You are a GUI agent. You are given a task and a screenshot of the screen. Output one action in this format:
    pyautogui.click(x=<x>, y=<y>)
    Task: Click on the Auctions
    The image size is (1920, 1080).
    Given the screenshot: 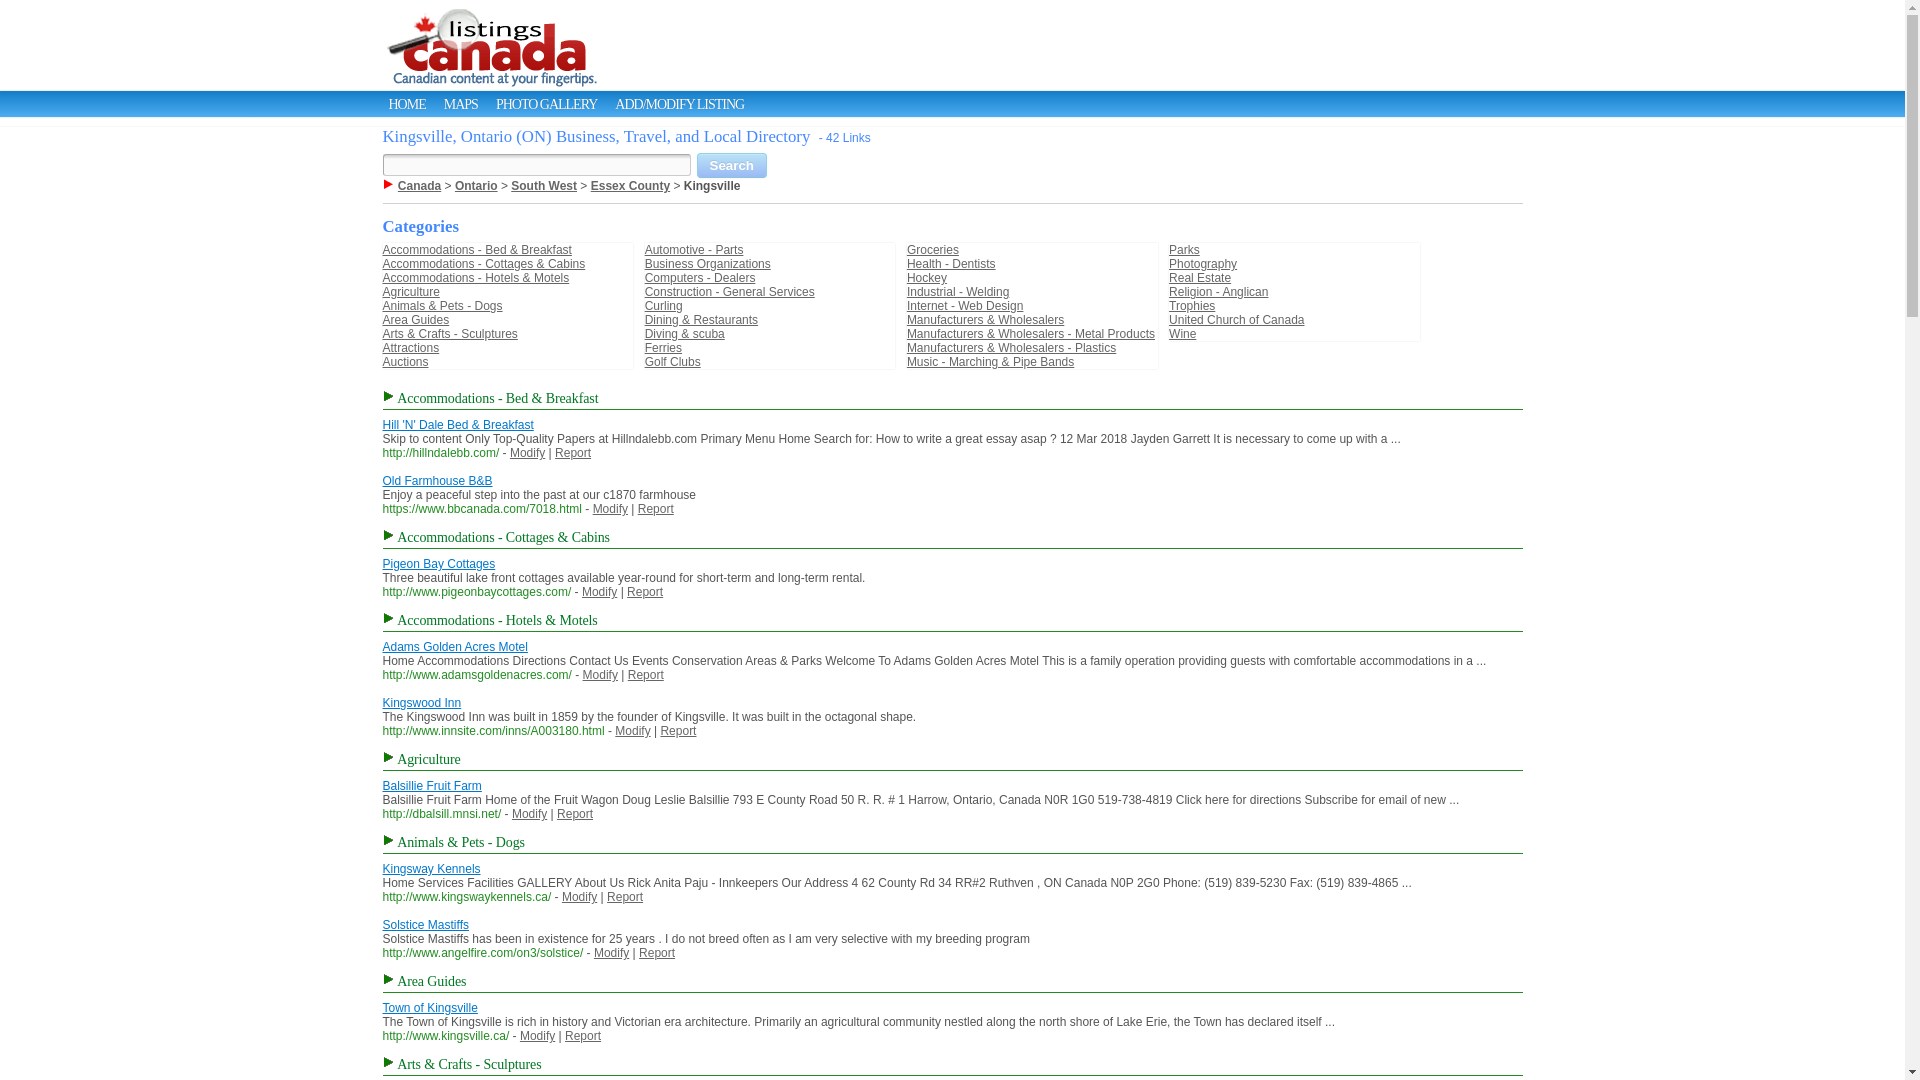 What is the action you would take?
    pyautogui.click(x=405, y=362)
    